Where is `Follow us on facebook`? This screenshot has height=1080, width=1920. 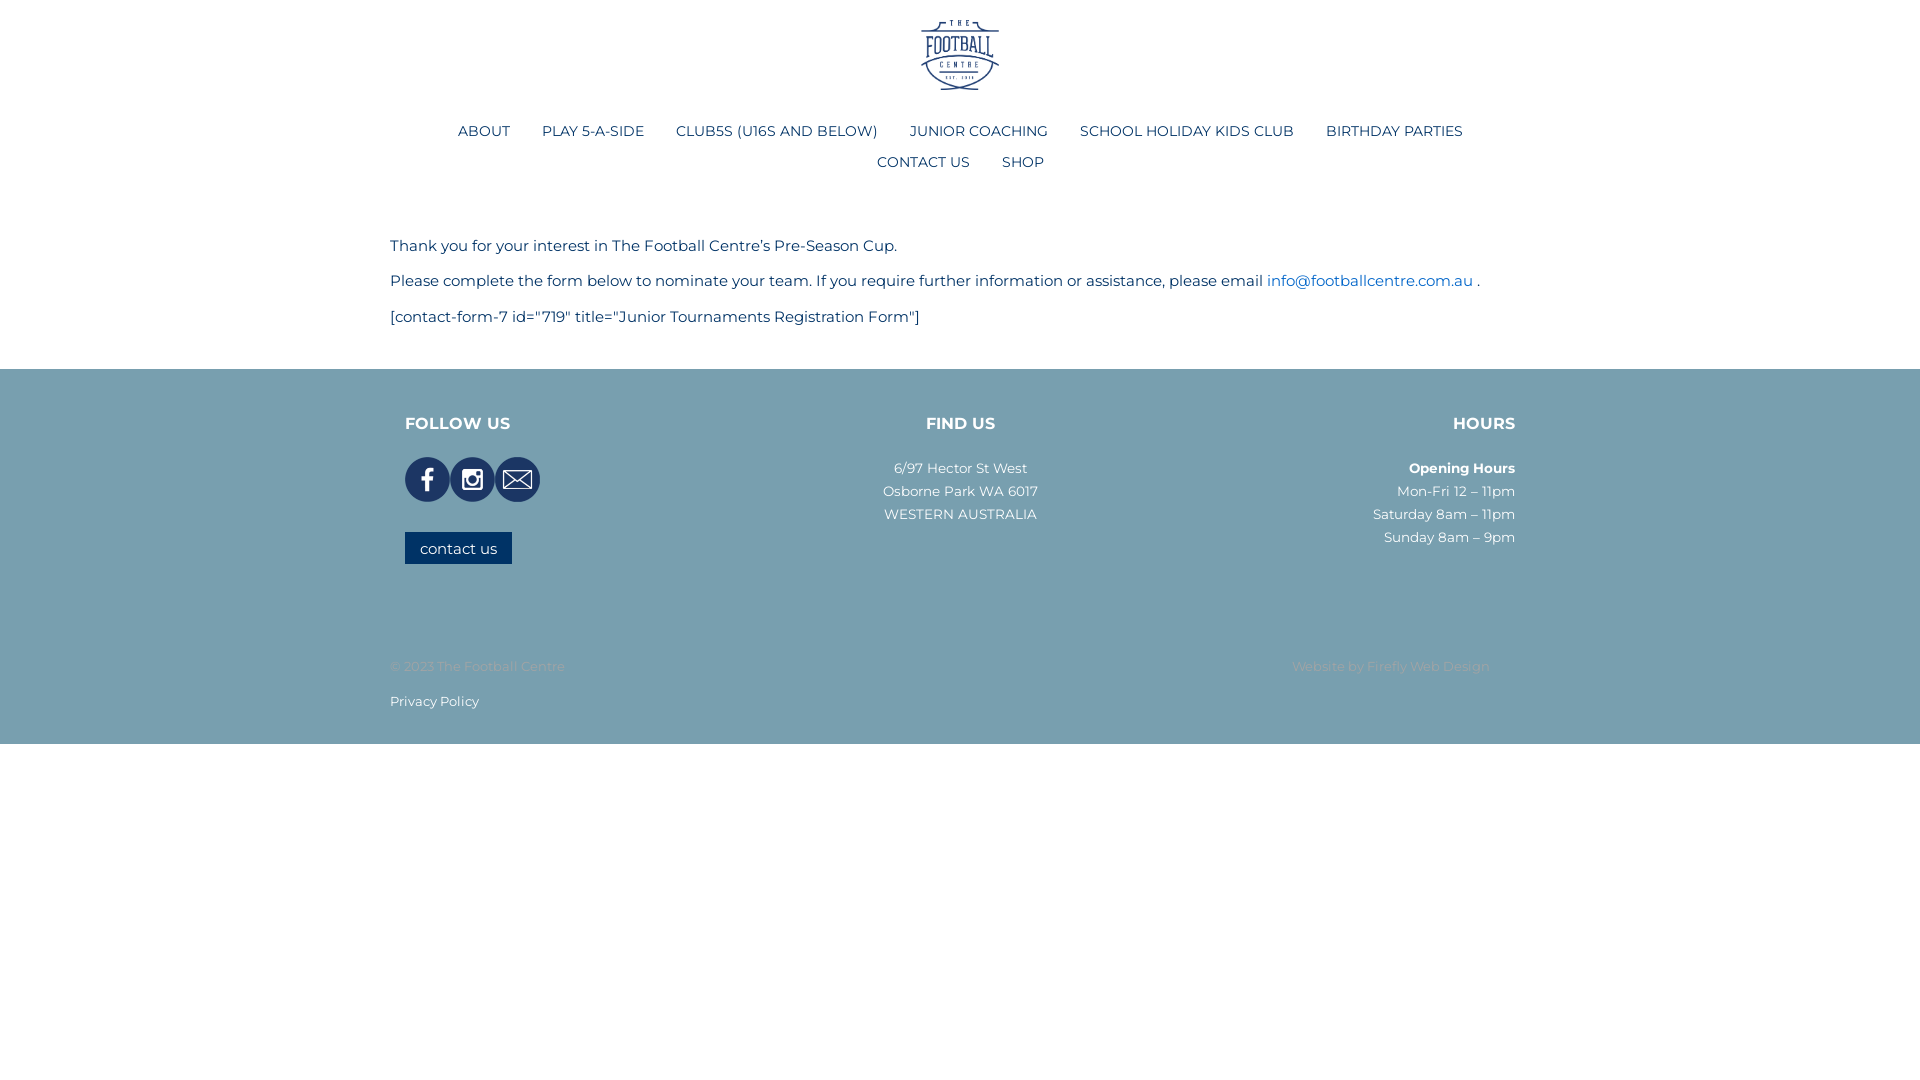
Follow us on facebook is located at coordinates (428, 478).